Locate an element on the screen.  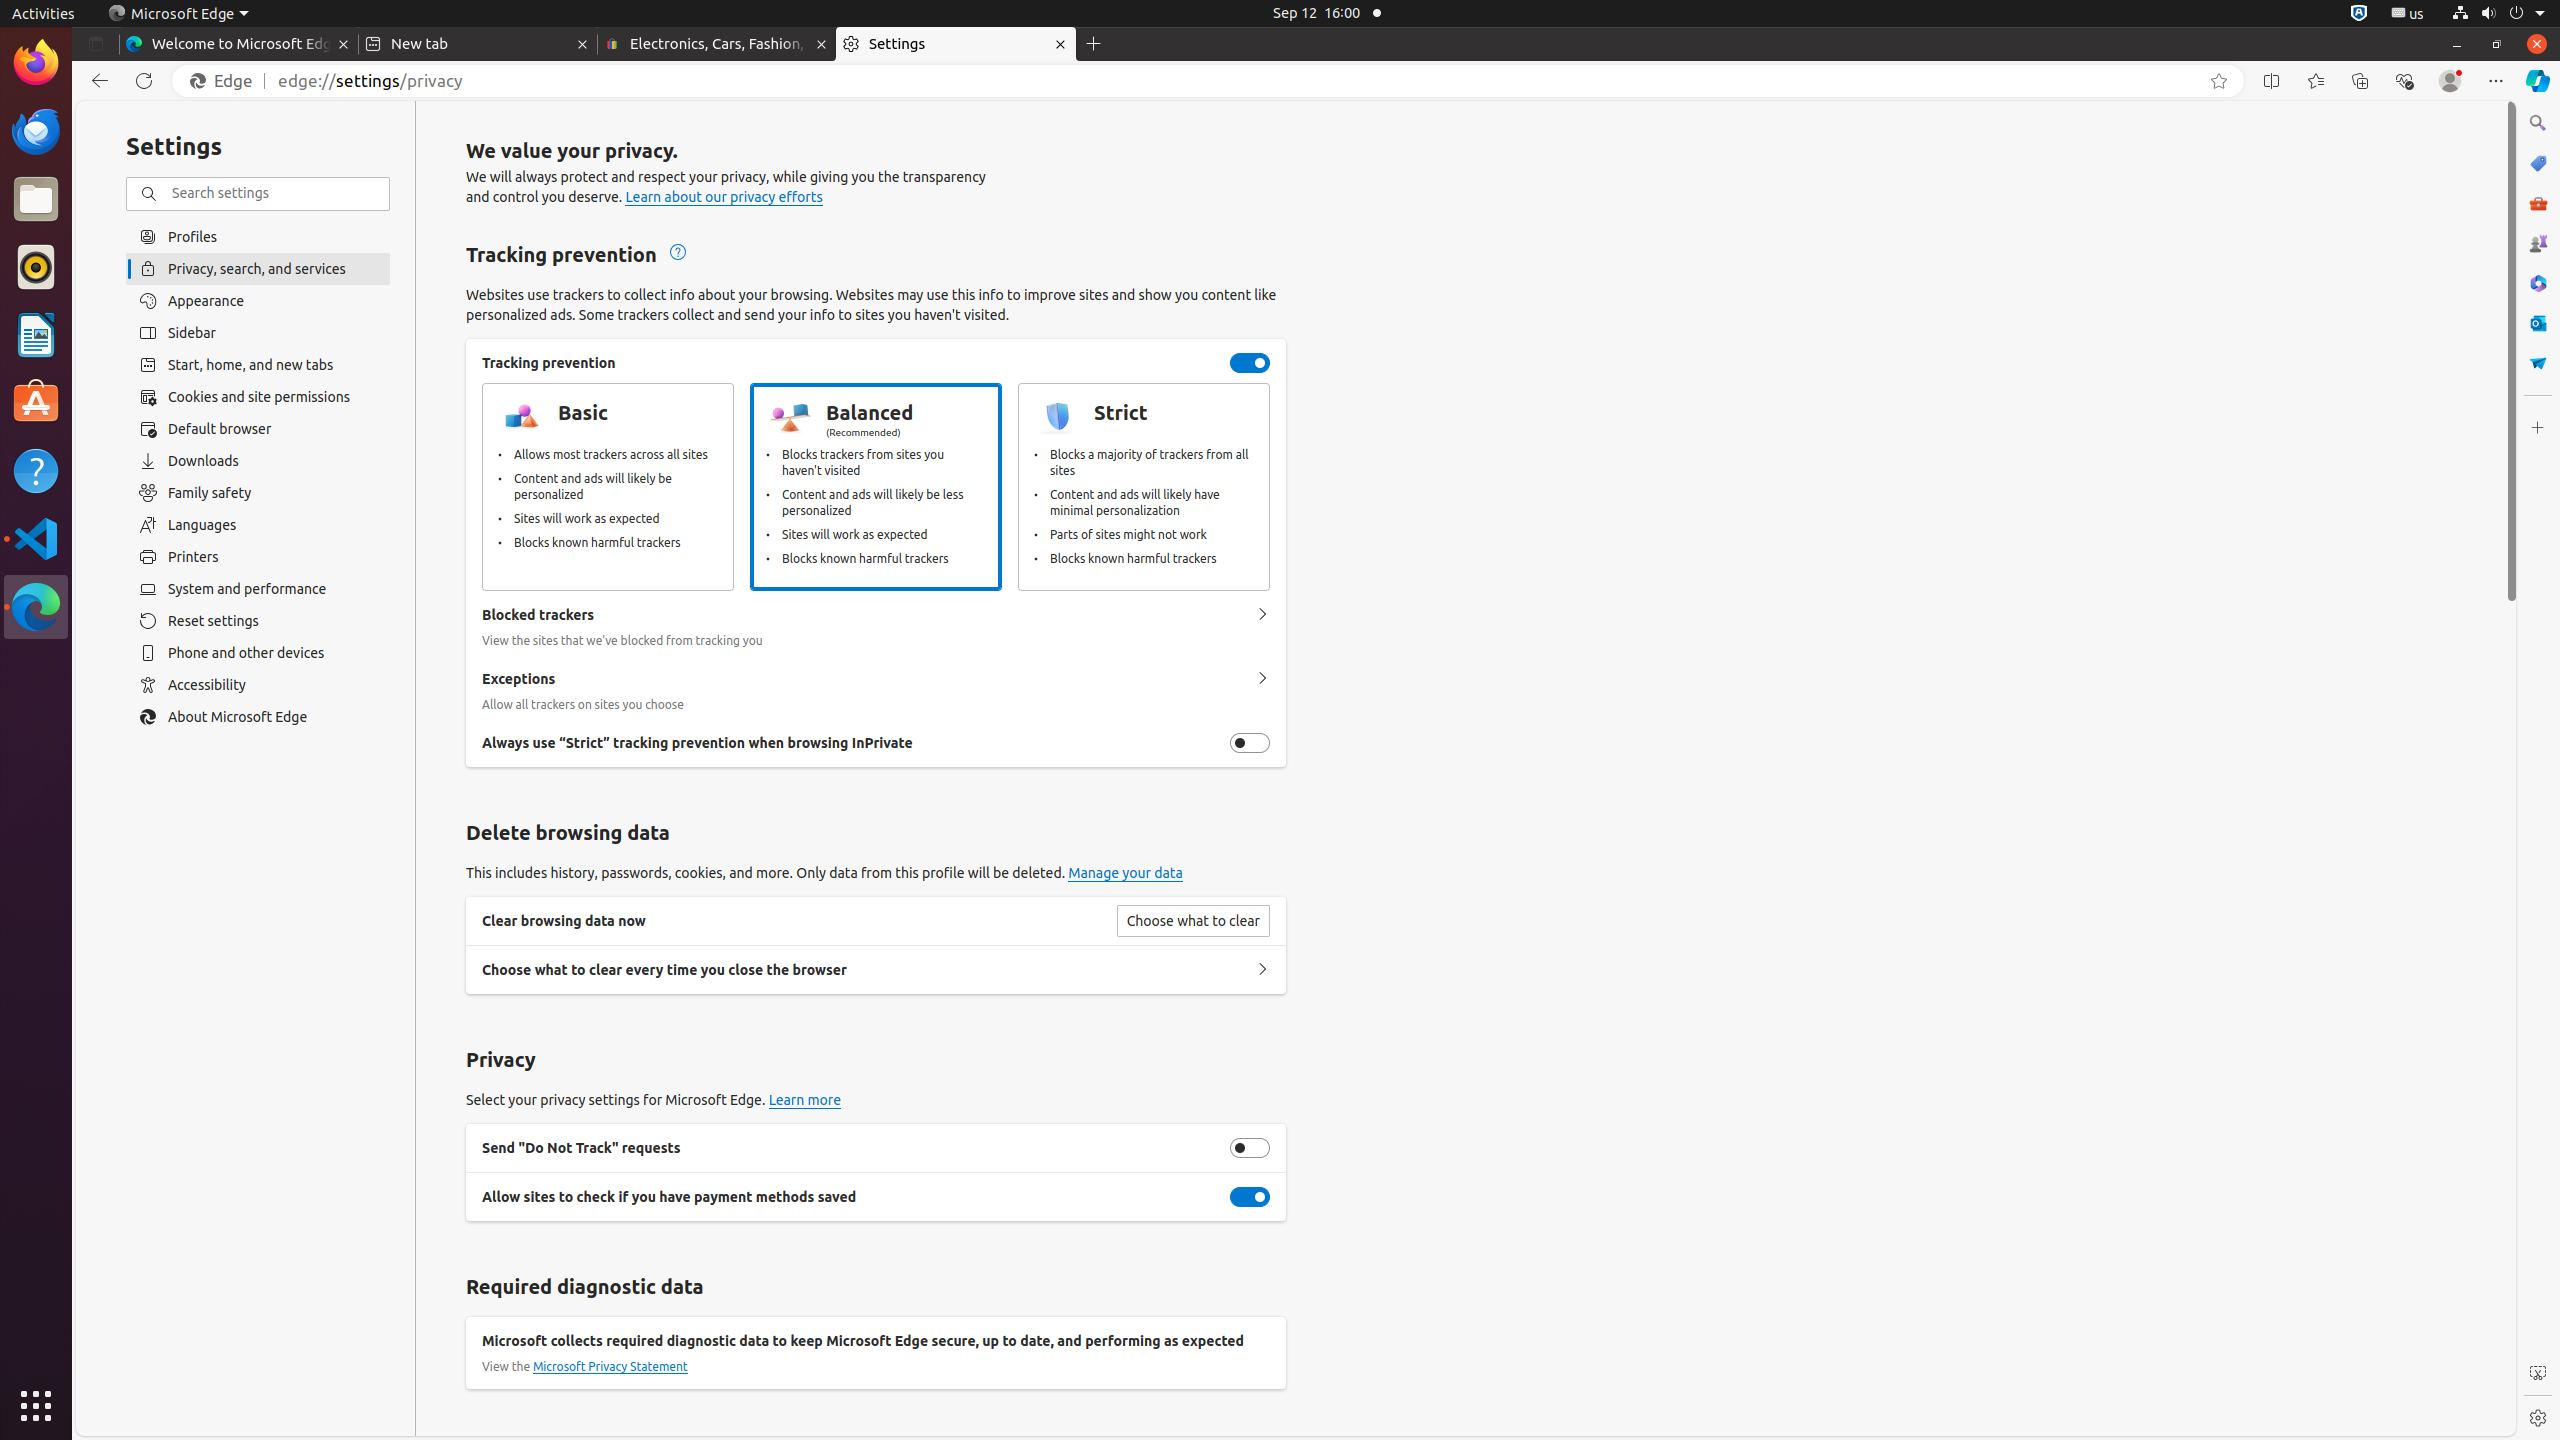
Exceptions is located at coordinates (1262, 679).